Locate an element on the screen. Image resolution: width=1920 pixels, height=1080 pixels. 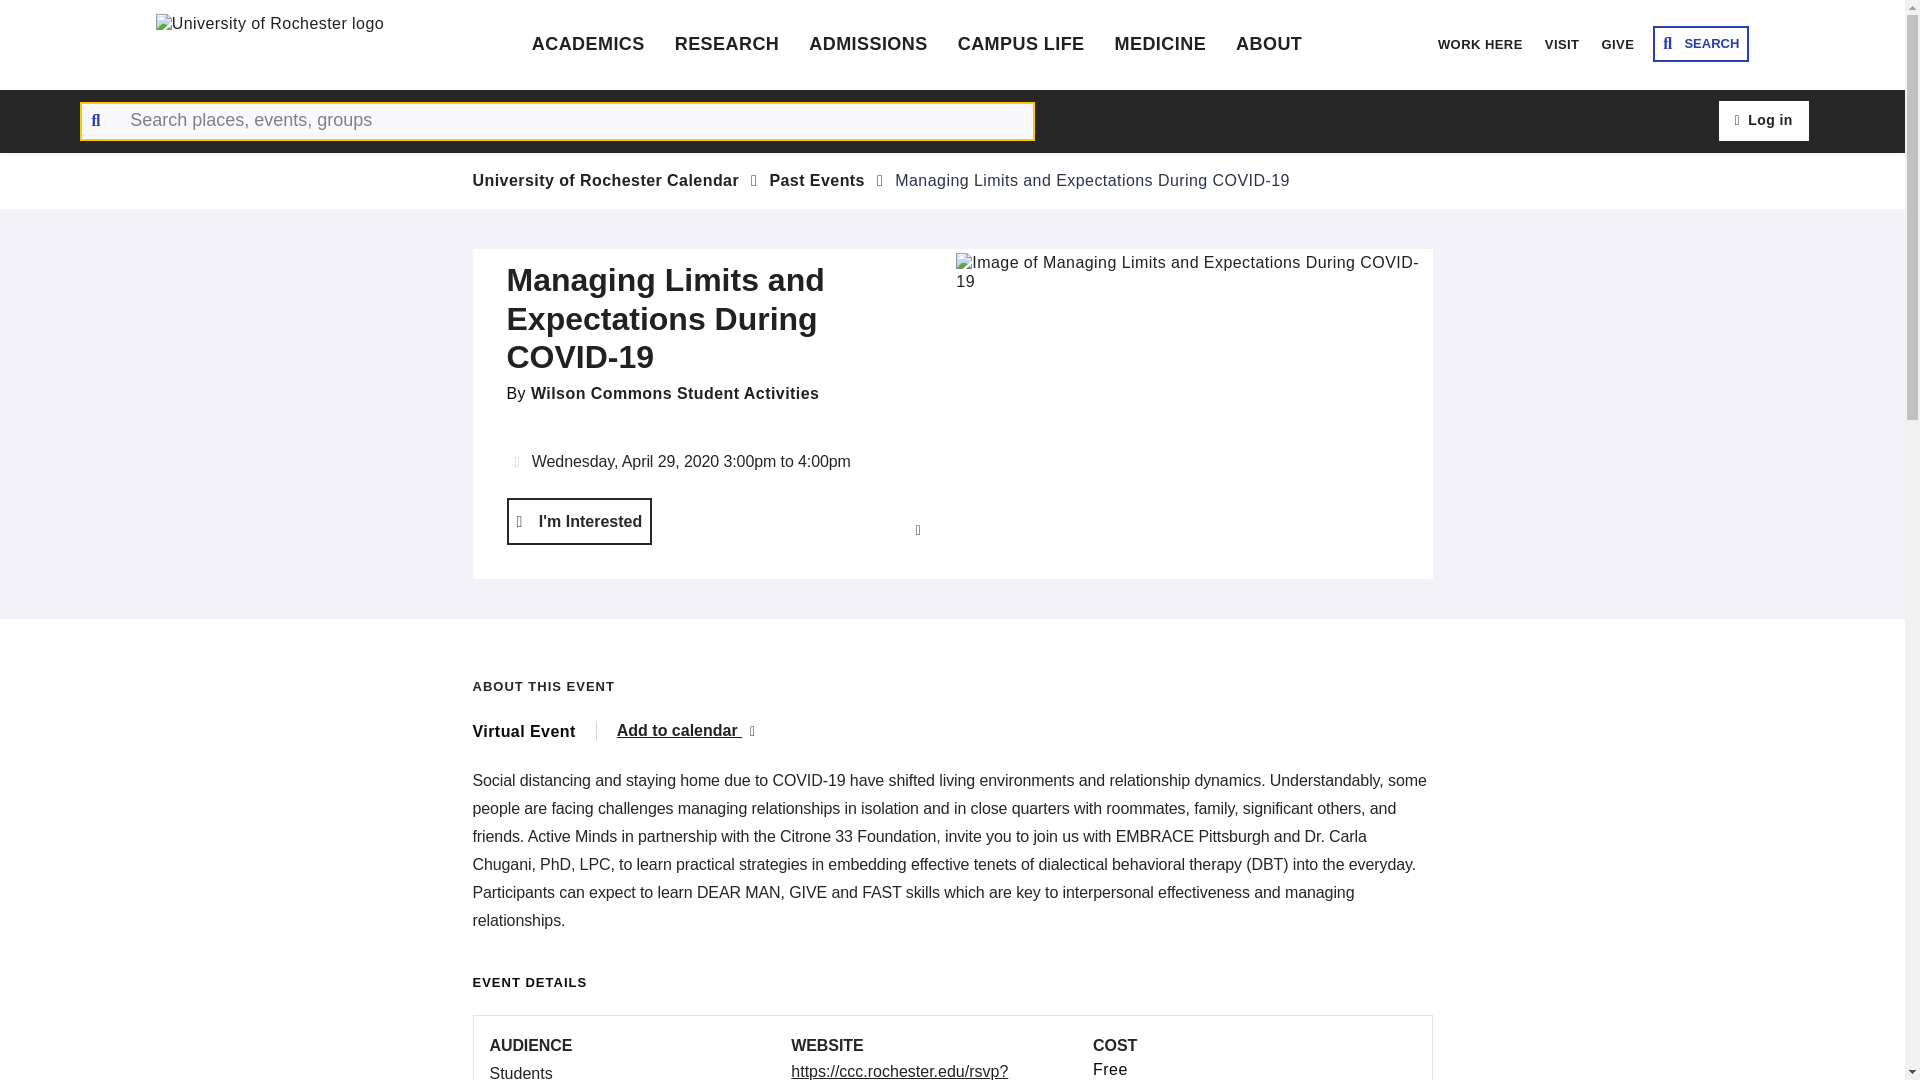
University of Rochester Calendar is located at coordinates (606, 180).